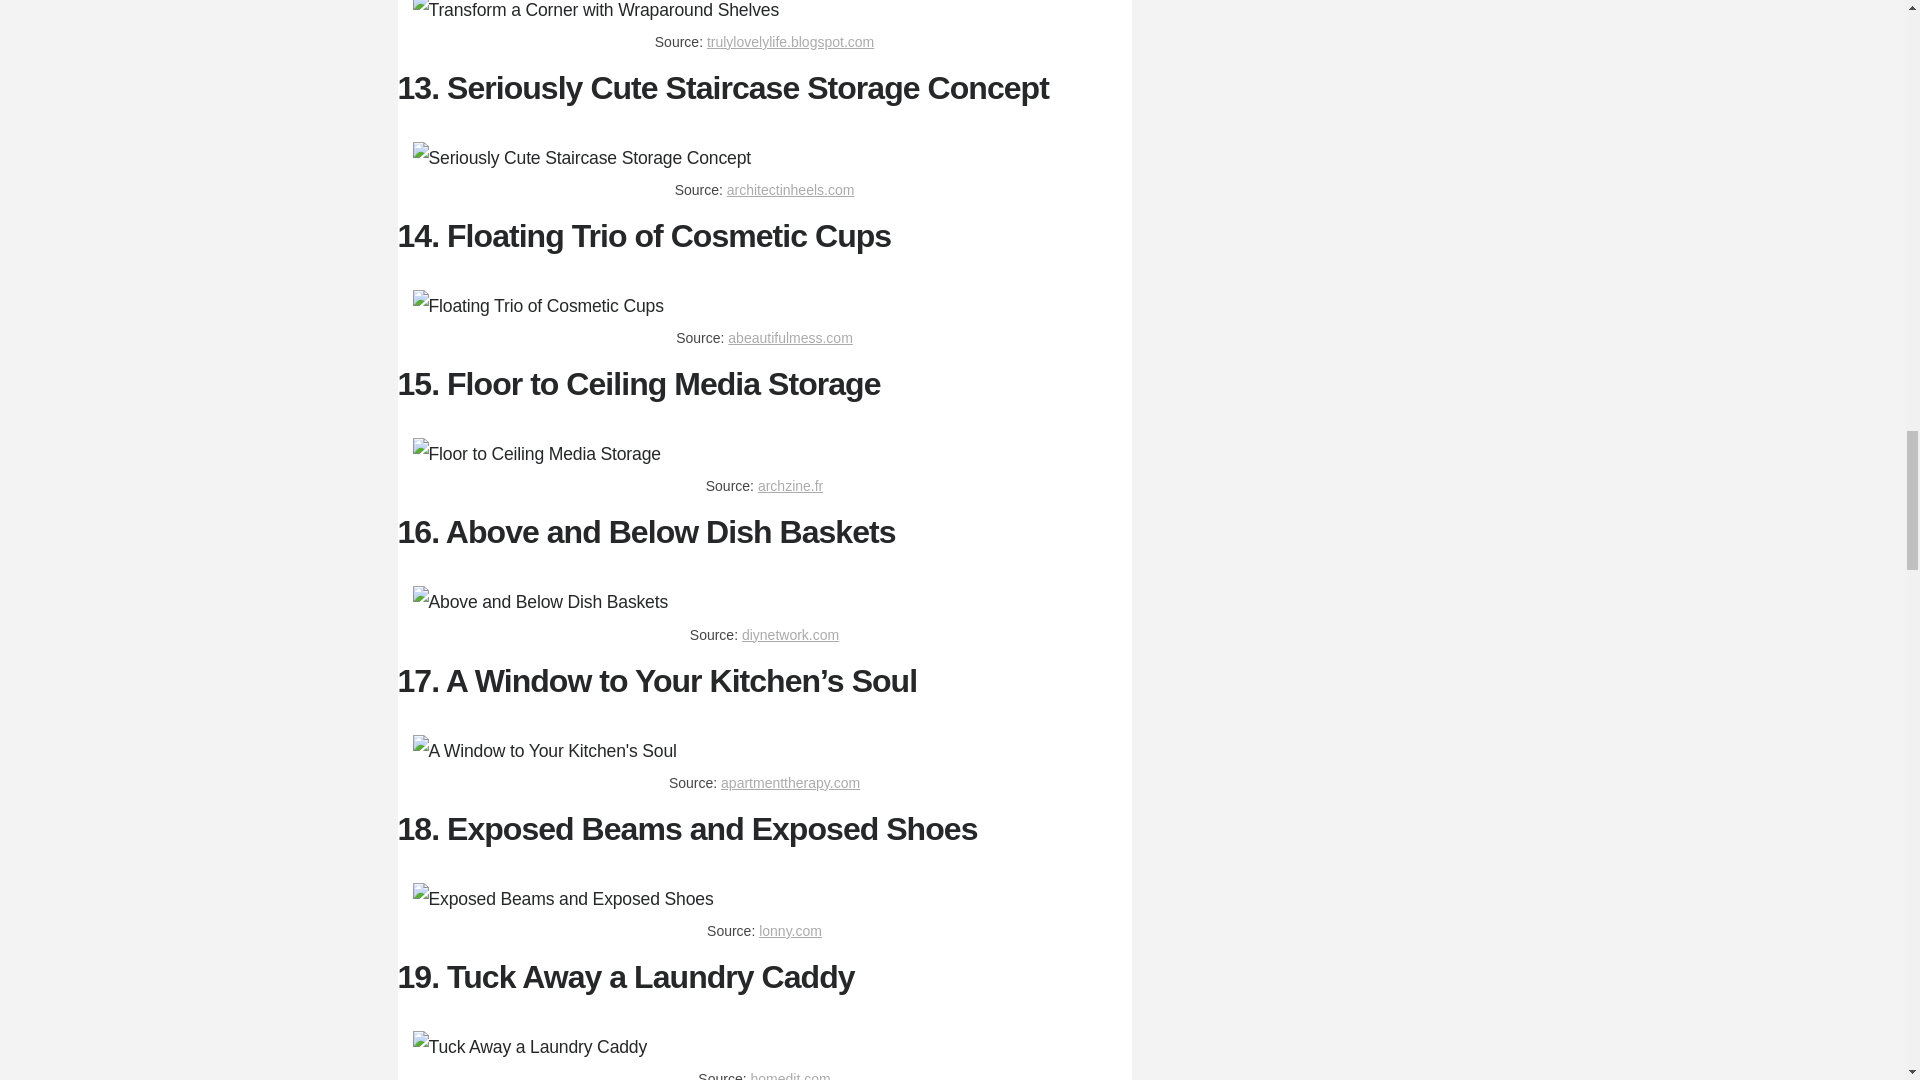 This screenshot has width=1920, height=1080. I want to click on apartmenttherapy.com, so click(790, 782).